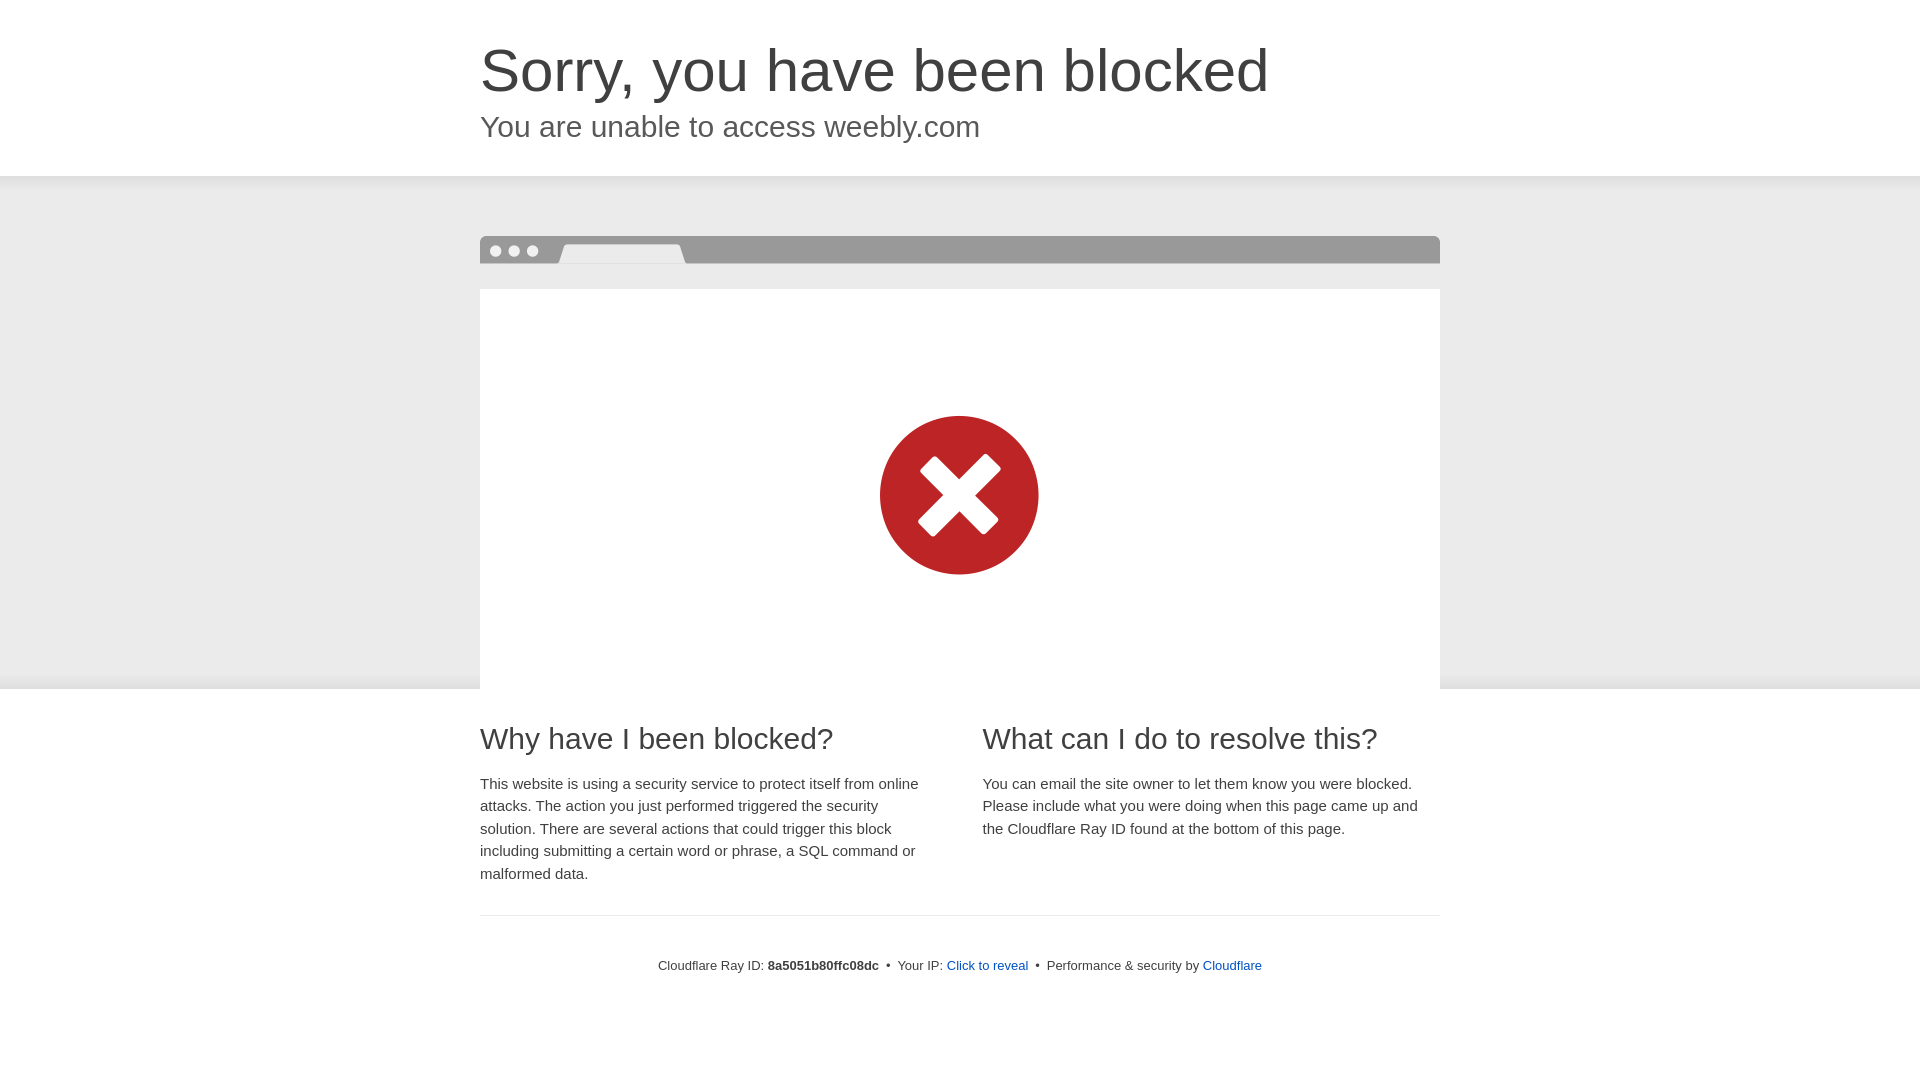 The height and width of the screenshot is (1080, 1920). I want to click on Click to reveal, so click(988, 966).